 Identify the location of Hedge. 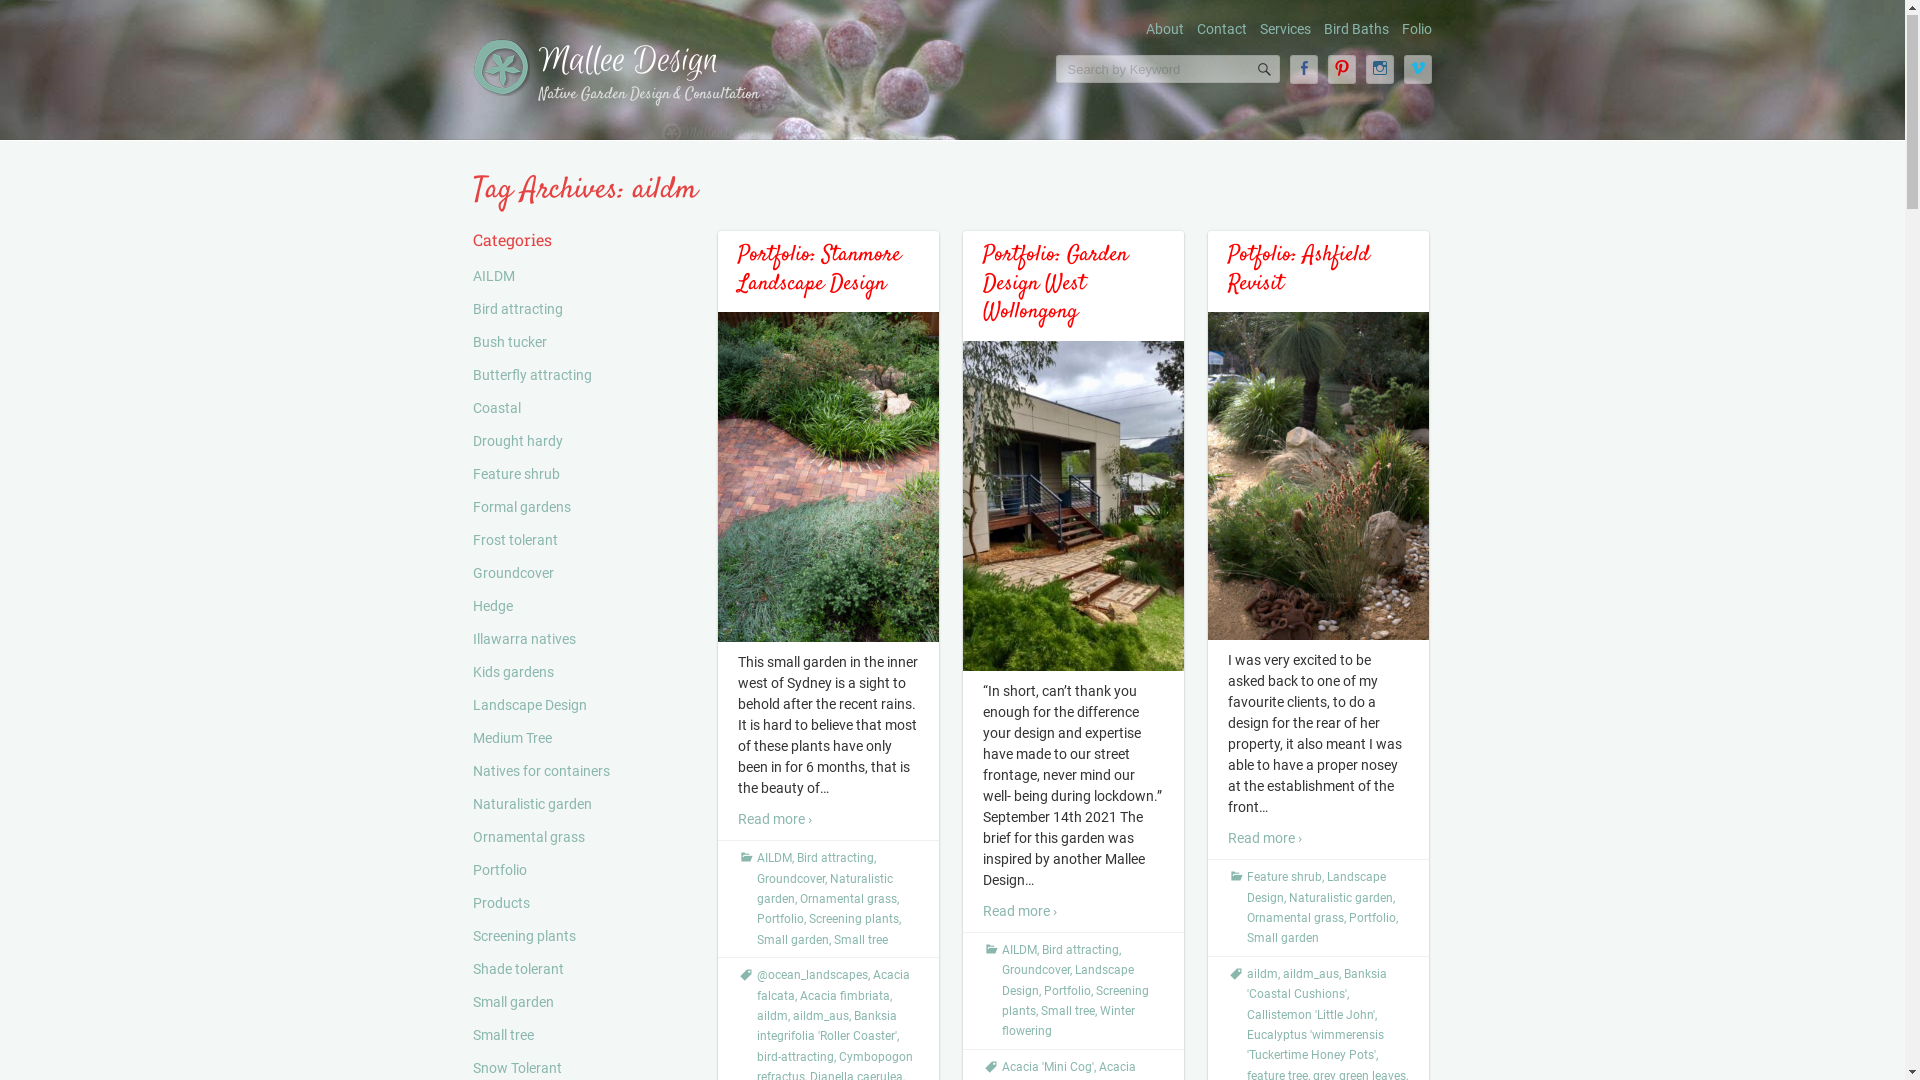
(492, 607).